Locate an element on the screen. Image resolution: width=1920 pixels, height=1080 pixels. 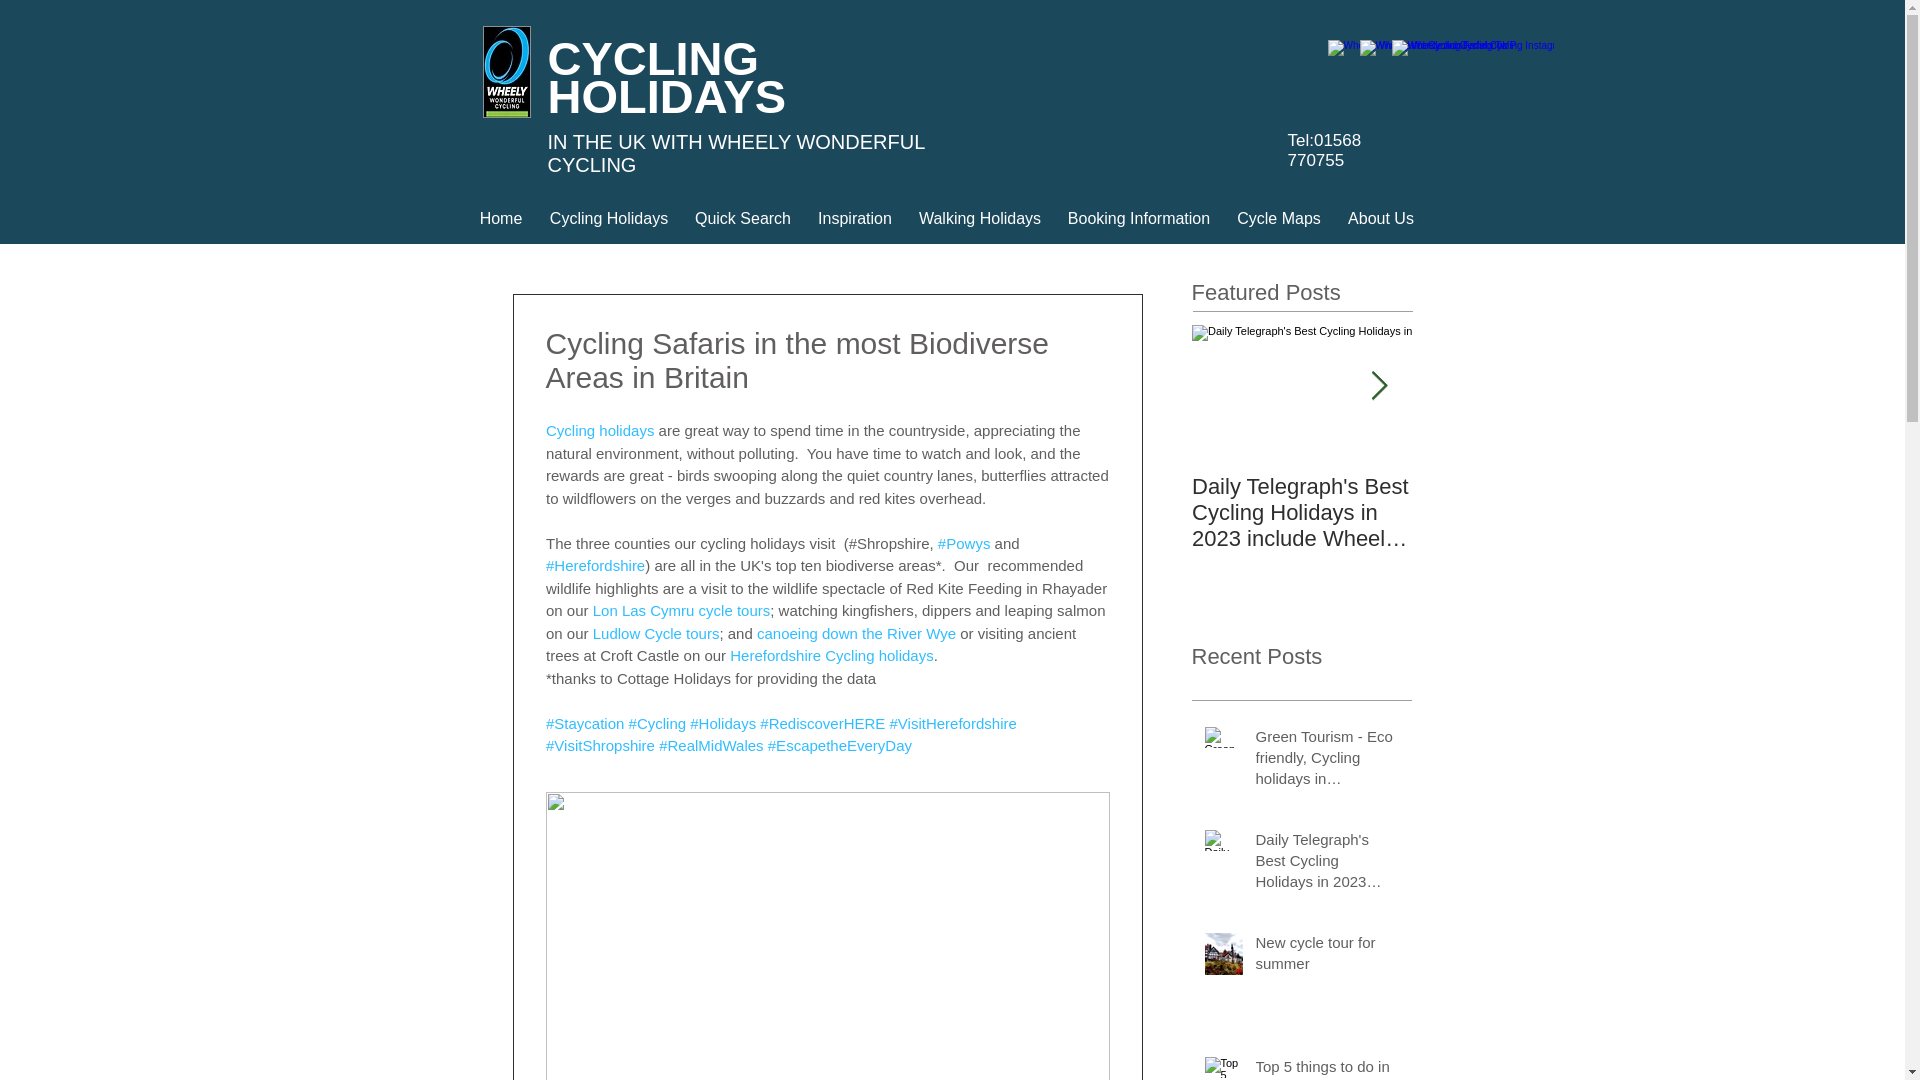
Booking Information is located at coordinates (1140, 218).